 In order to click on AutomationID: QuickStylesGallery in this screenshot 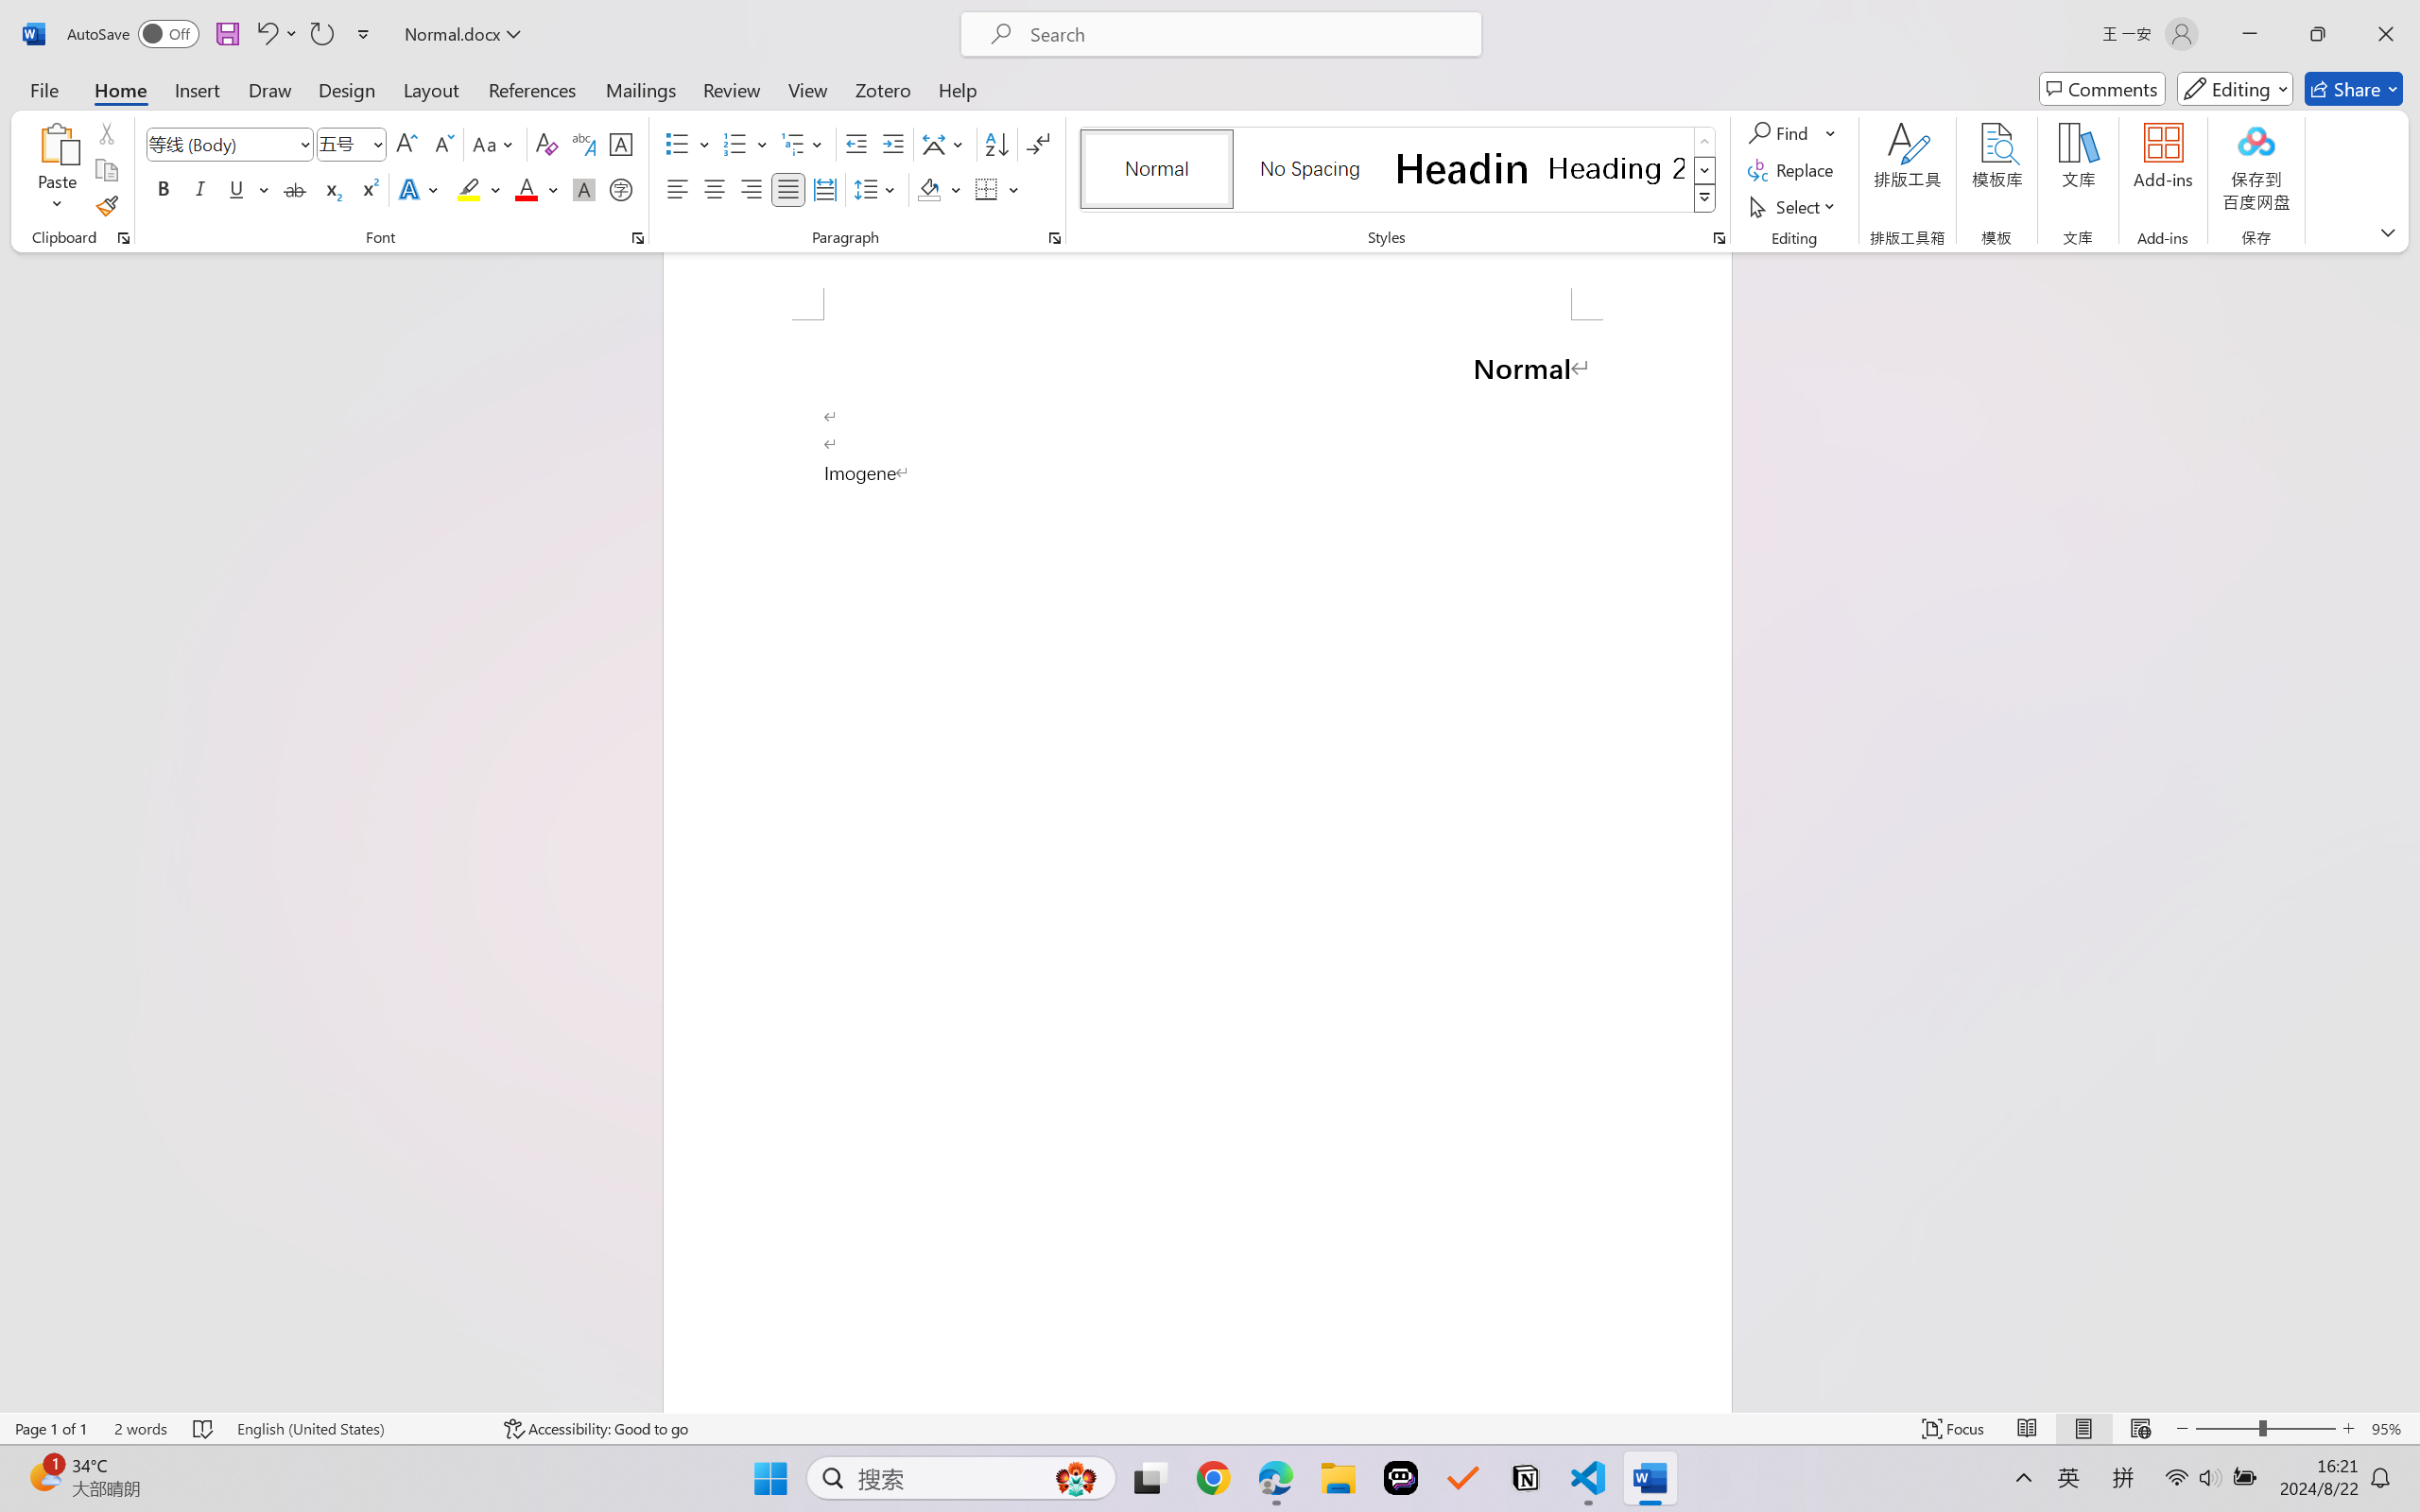, I will do `click(1399, 170)`.